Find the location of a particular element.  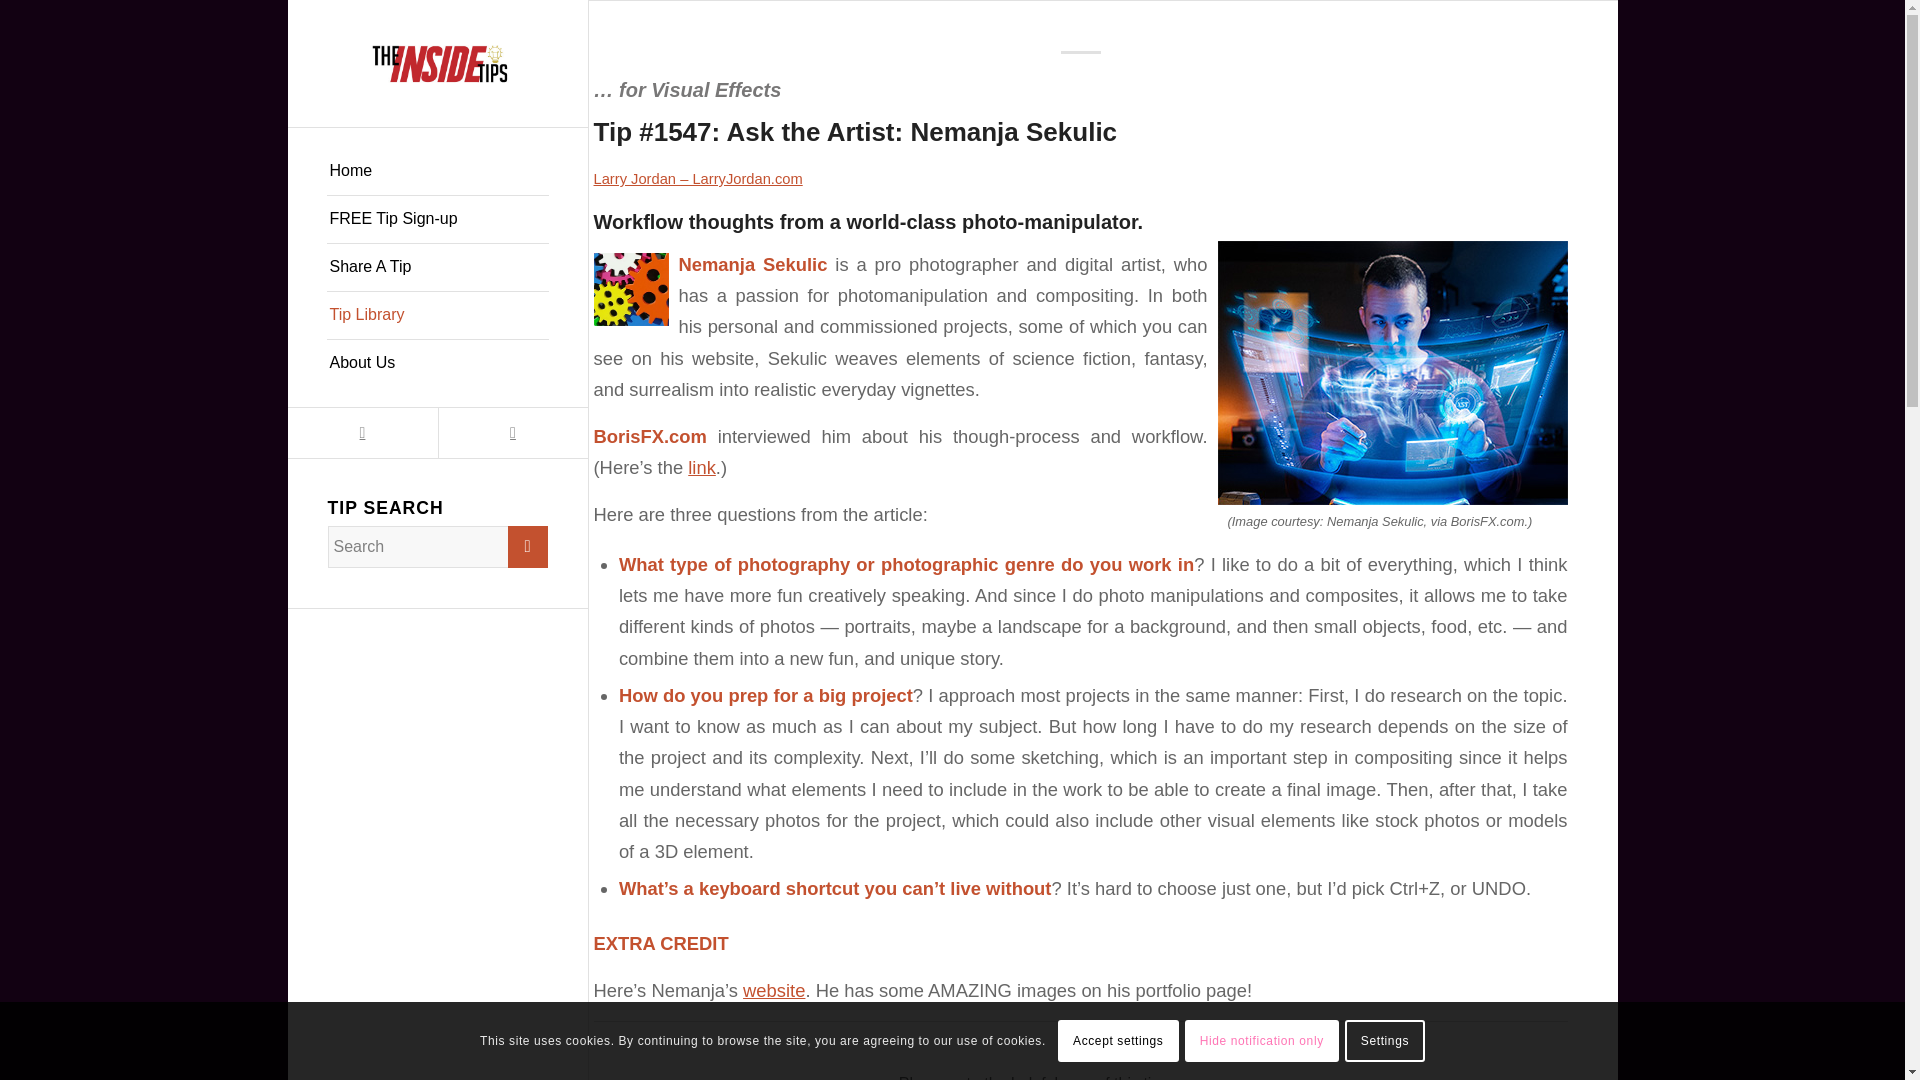

Tip Library is located at coordinates (436, 316).